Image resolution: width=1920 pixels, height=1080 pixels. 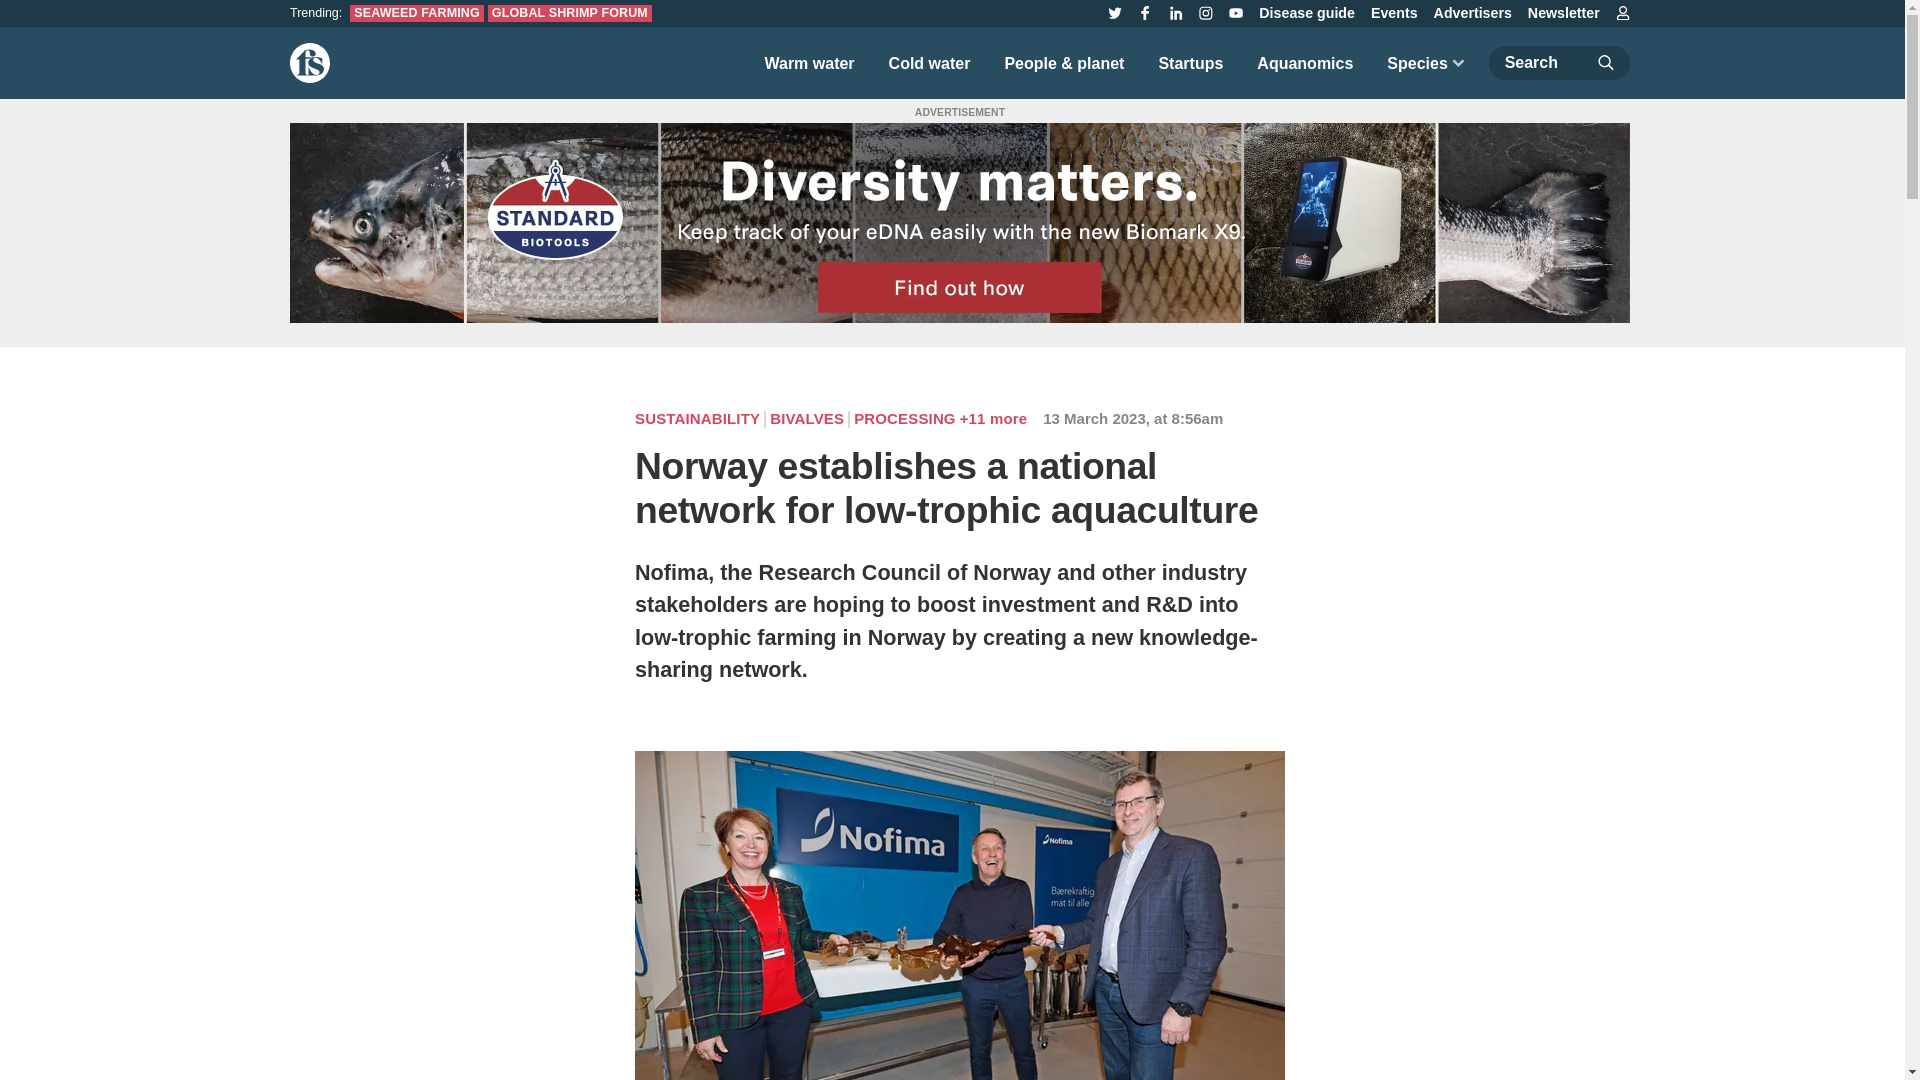 What do you see at coordinates (310, 63) in the screenshot?
I see `Return to The Fish Site homepage` at bounding box center [310, 63].